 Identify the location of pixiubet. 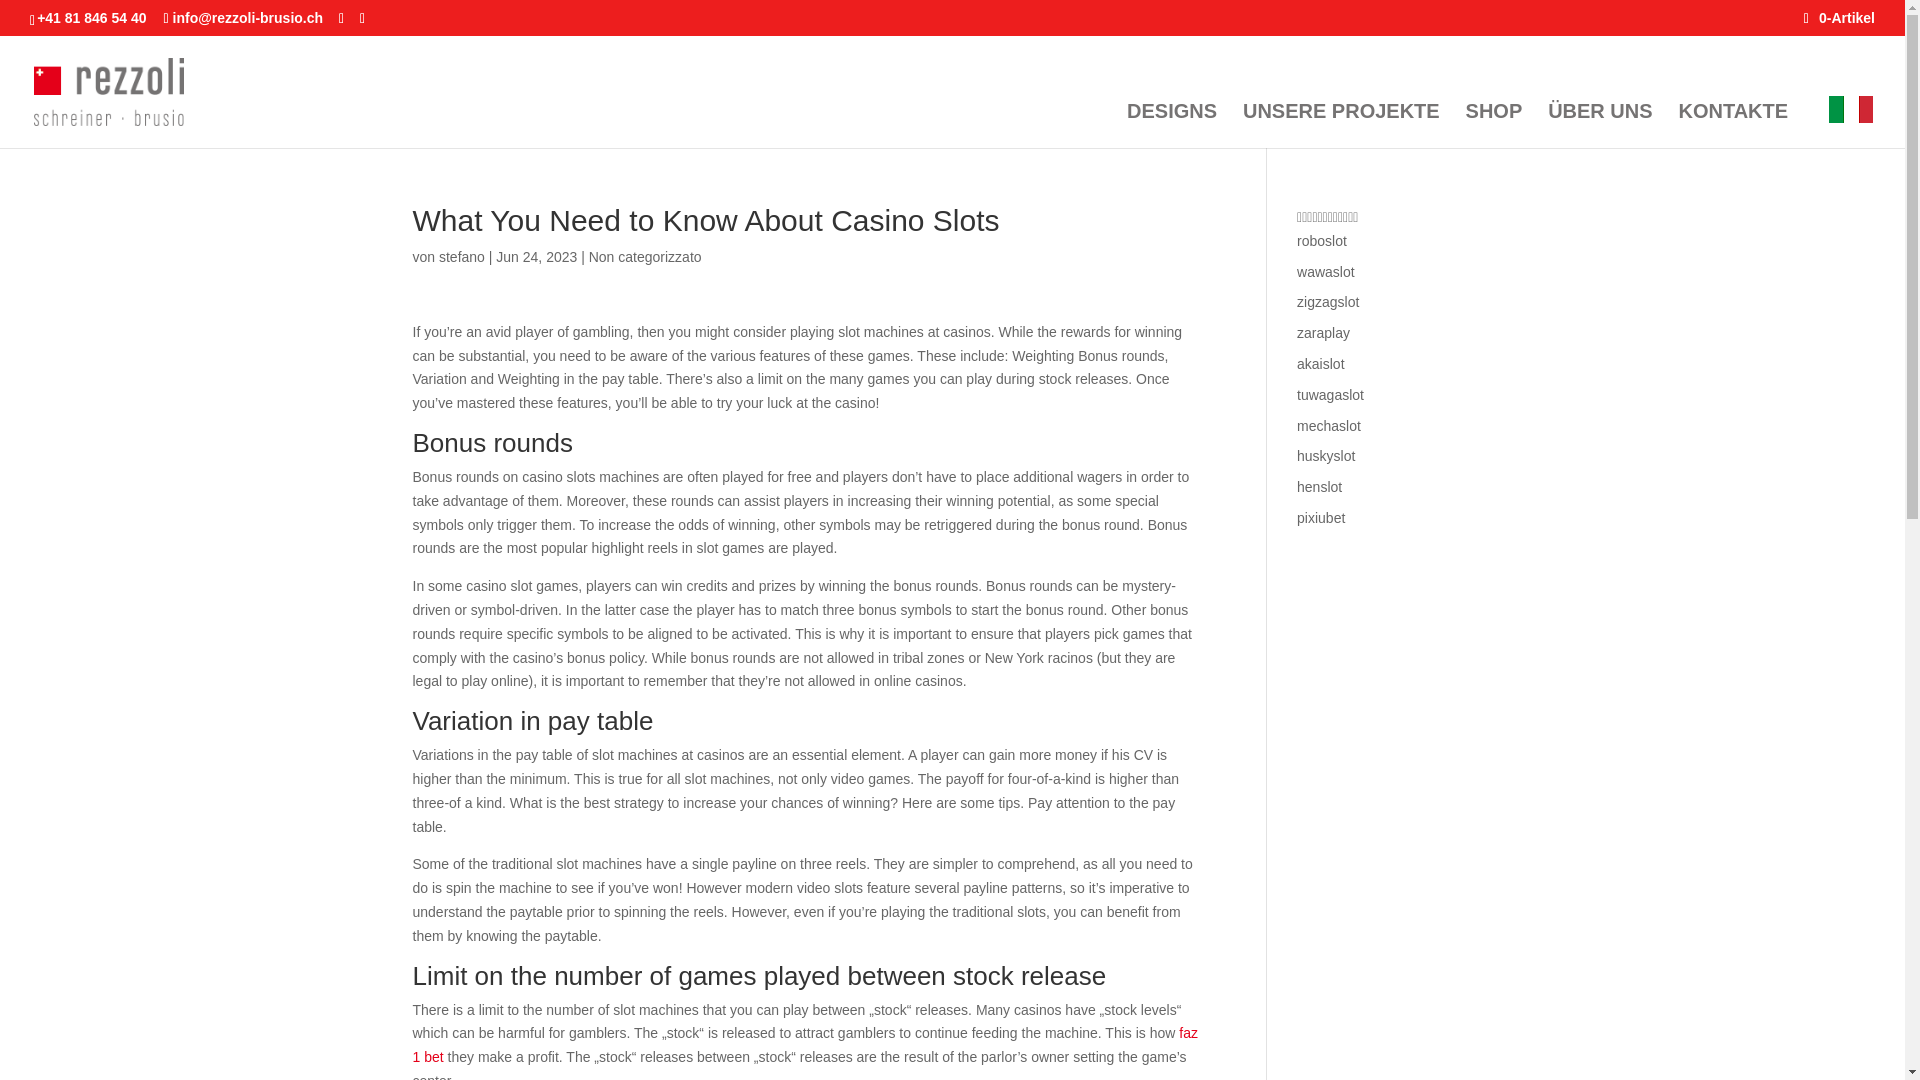
(1321, 517).